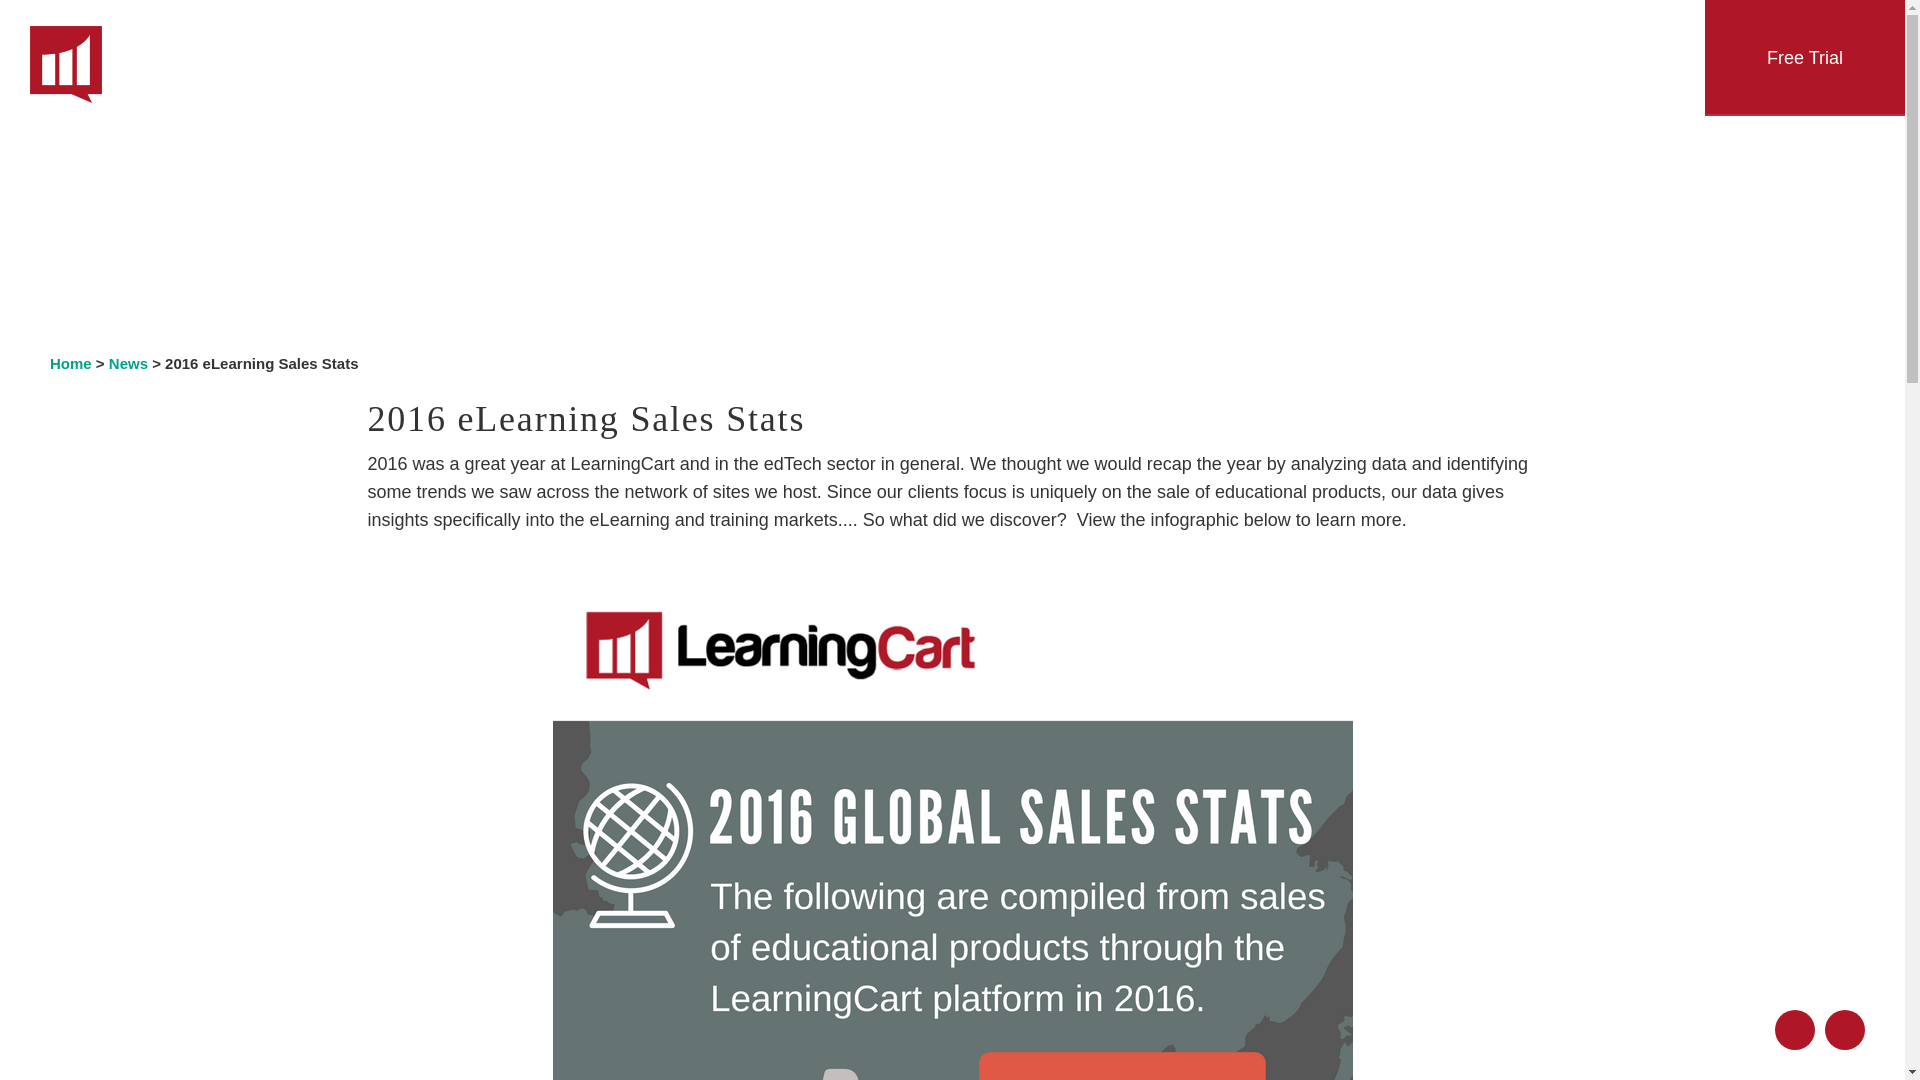  Describe the element at coordinates (960, 292) in the screenshot. I see `Ecommerce System` at that location.